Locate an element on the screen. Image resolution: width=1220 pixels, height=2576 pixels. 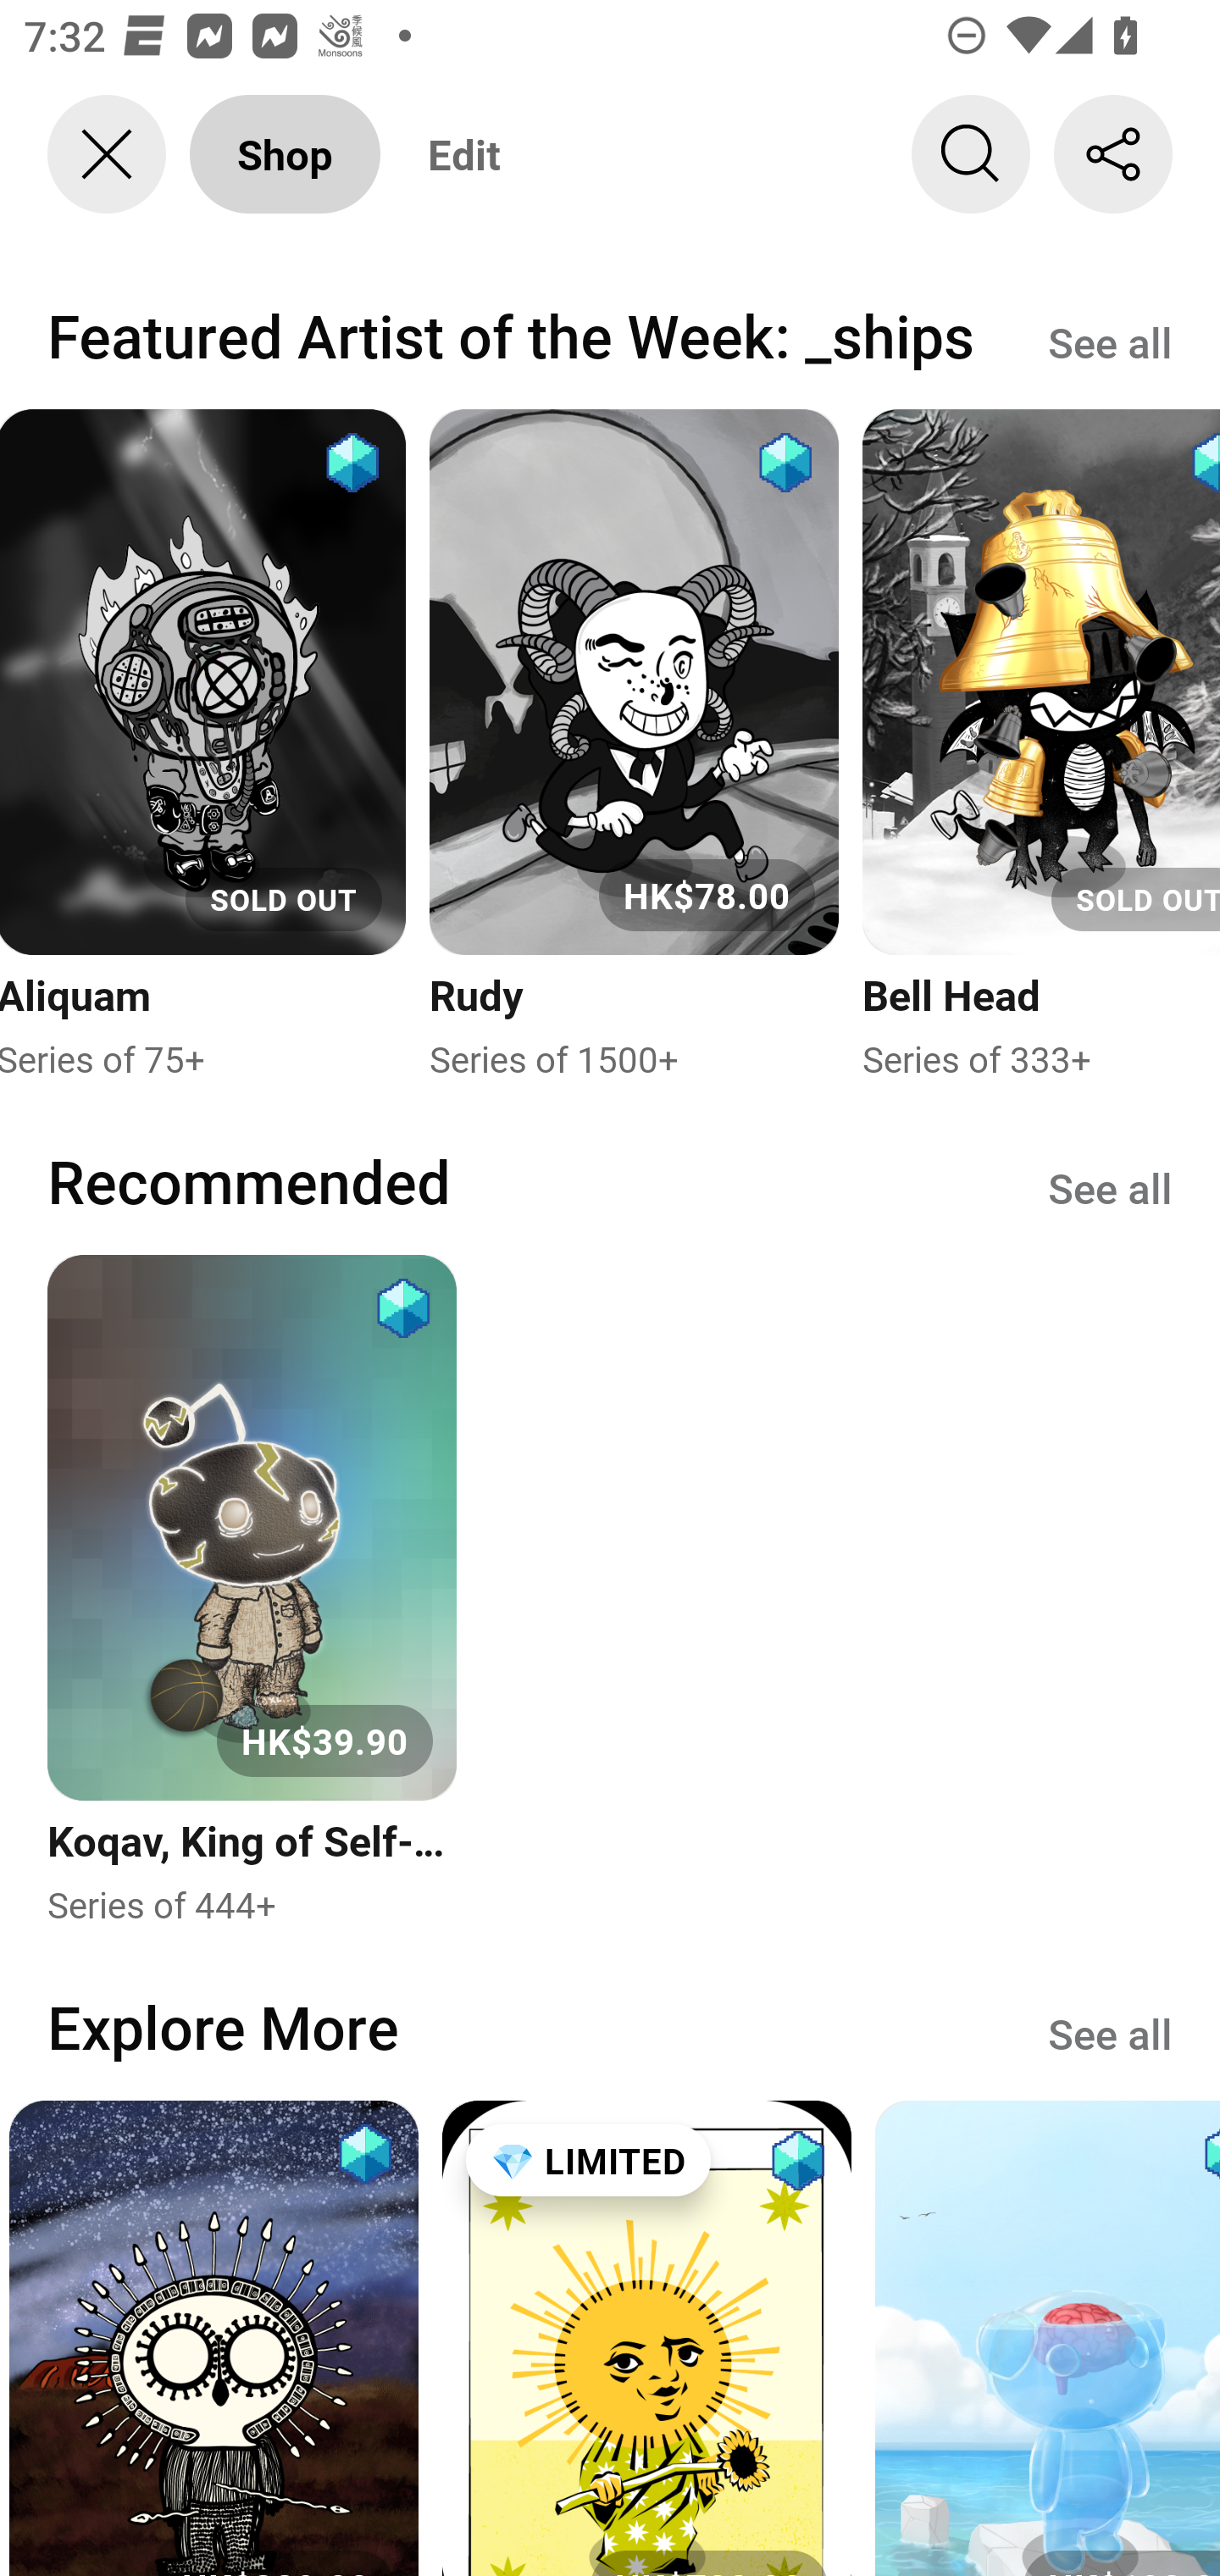
Rudy, Series of 1500+, HK$78.00 is located at coordinates (634, 746).